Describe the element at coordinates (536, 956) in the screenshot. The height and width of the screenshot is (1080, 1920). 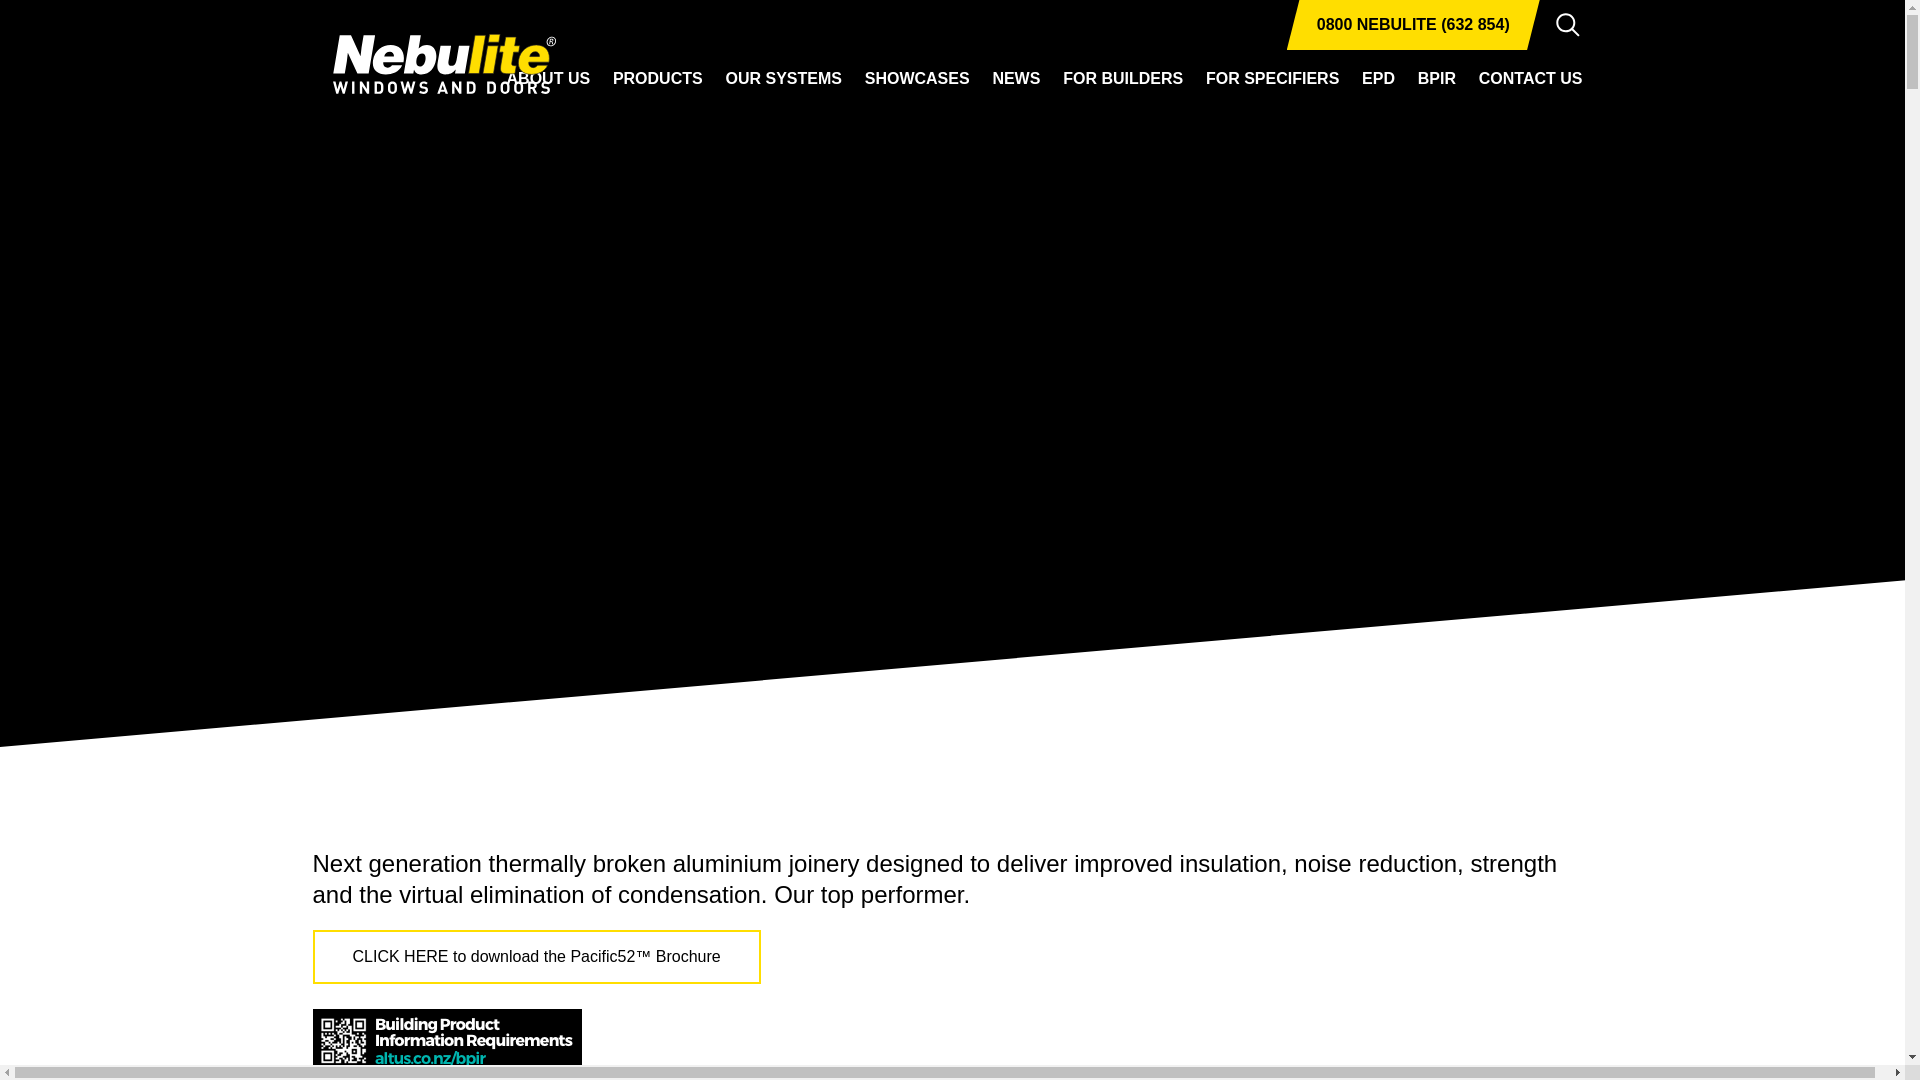
I see `Pacific52 Thermal A4 Digital Brochure` at that location.